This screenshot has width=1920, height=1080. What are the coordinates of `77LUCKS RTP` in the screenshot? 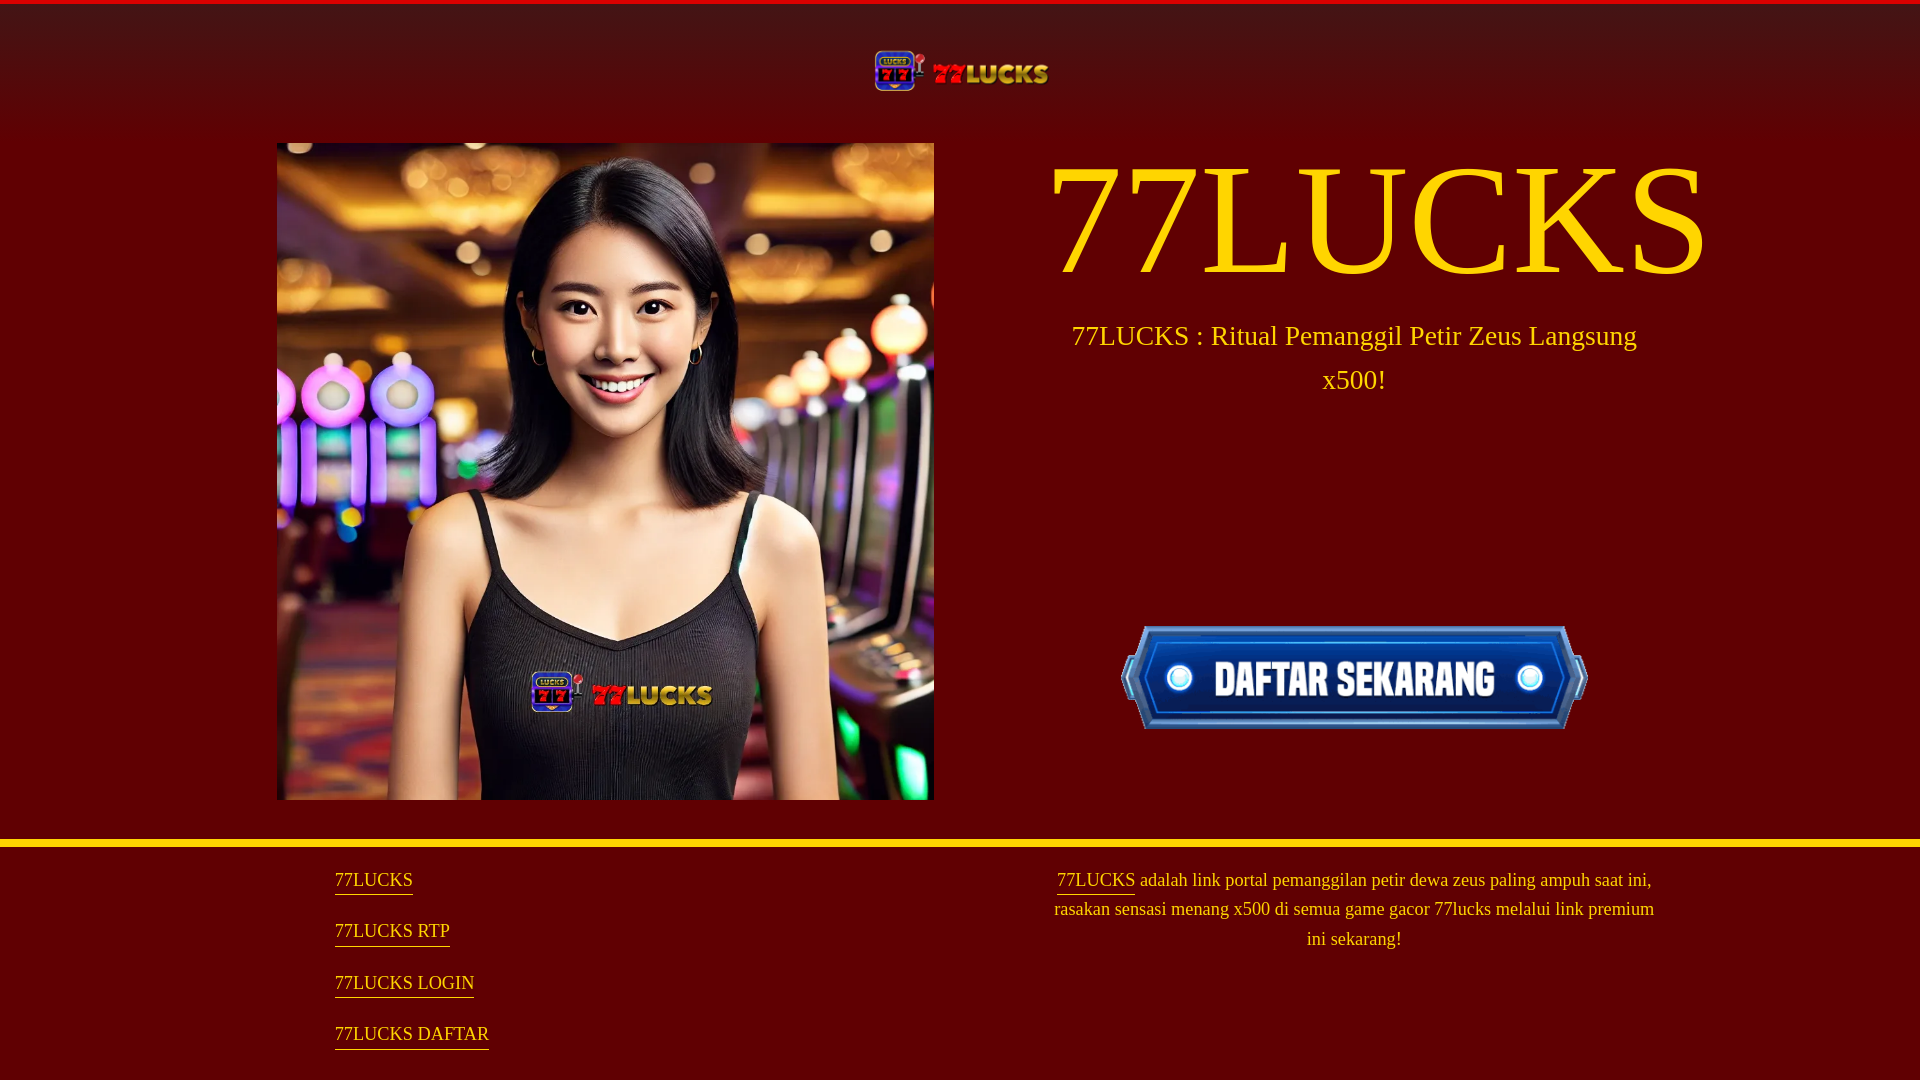 It's located at (392, 931).